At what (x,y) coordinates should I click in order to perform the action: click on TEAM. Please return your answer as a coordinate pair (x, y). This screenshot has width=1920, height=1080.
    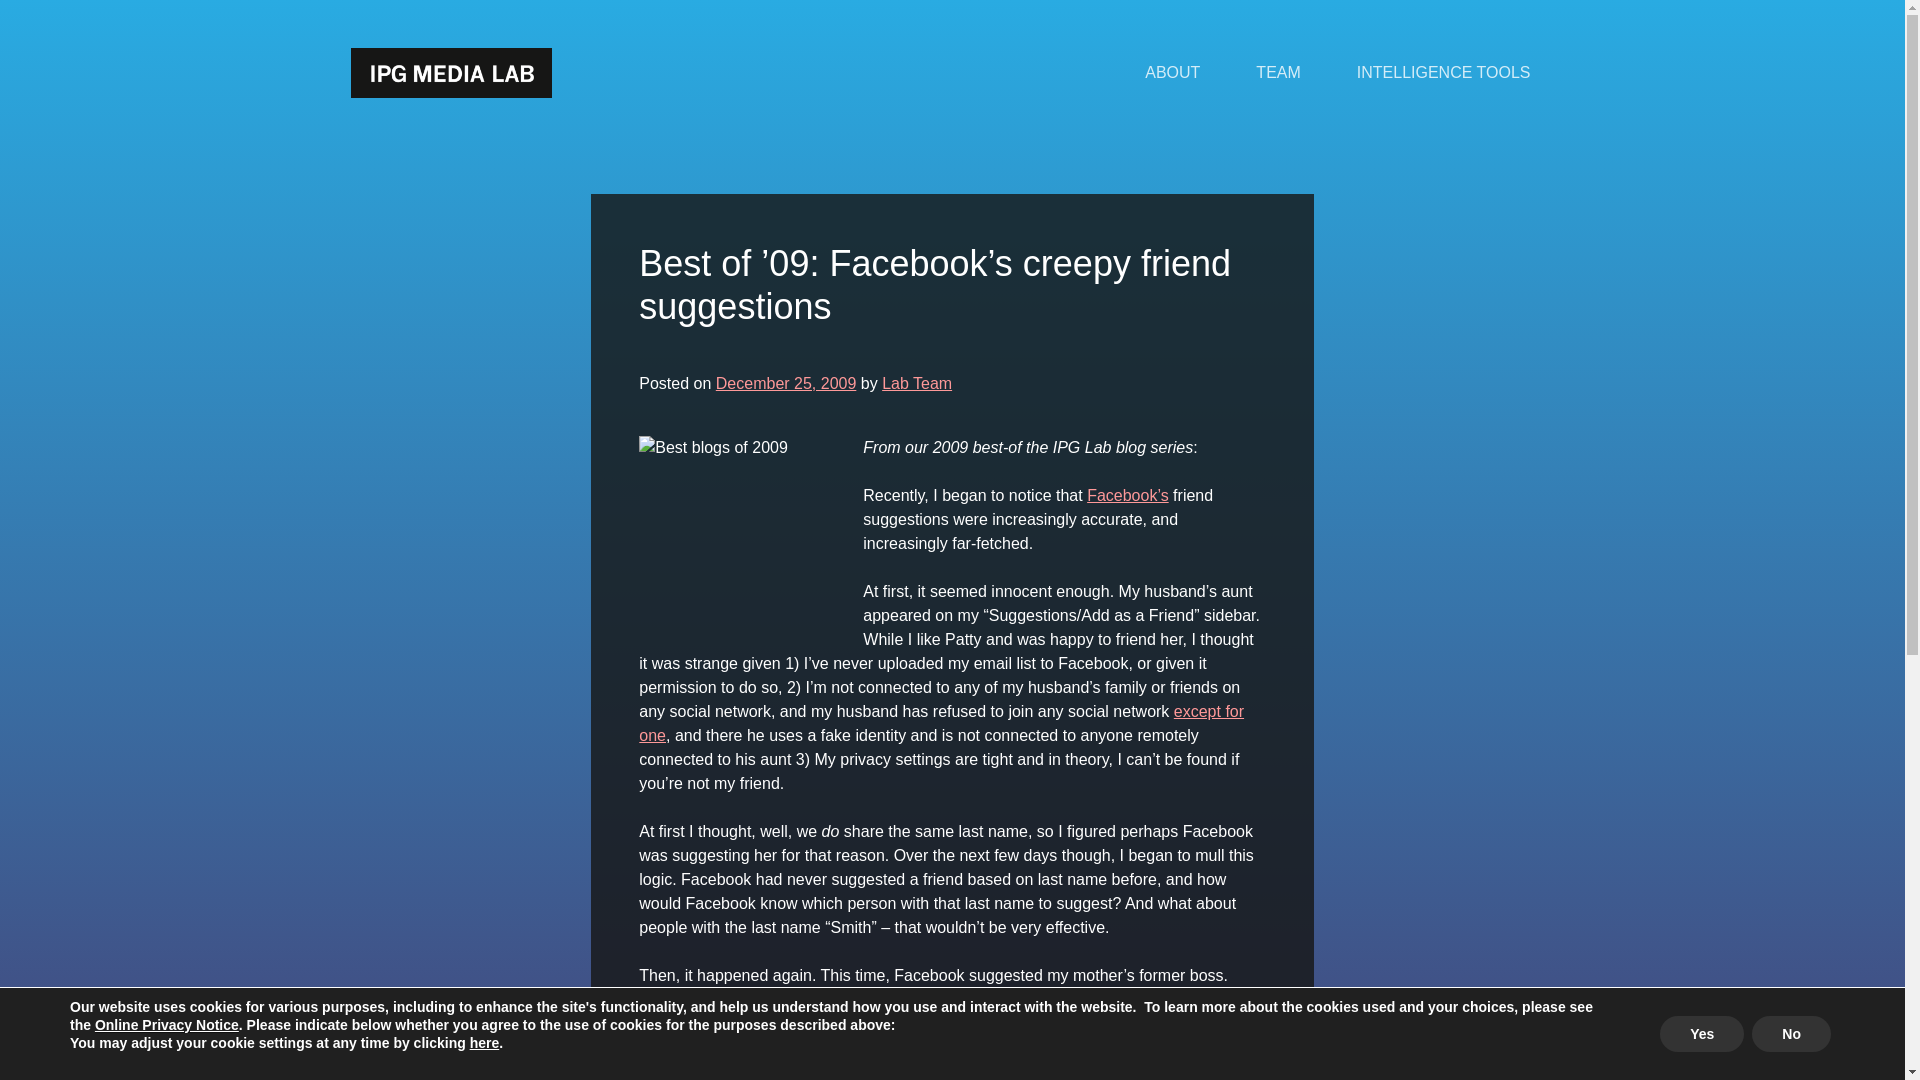
    Looking at the image, I should click on (1278, 72).